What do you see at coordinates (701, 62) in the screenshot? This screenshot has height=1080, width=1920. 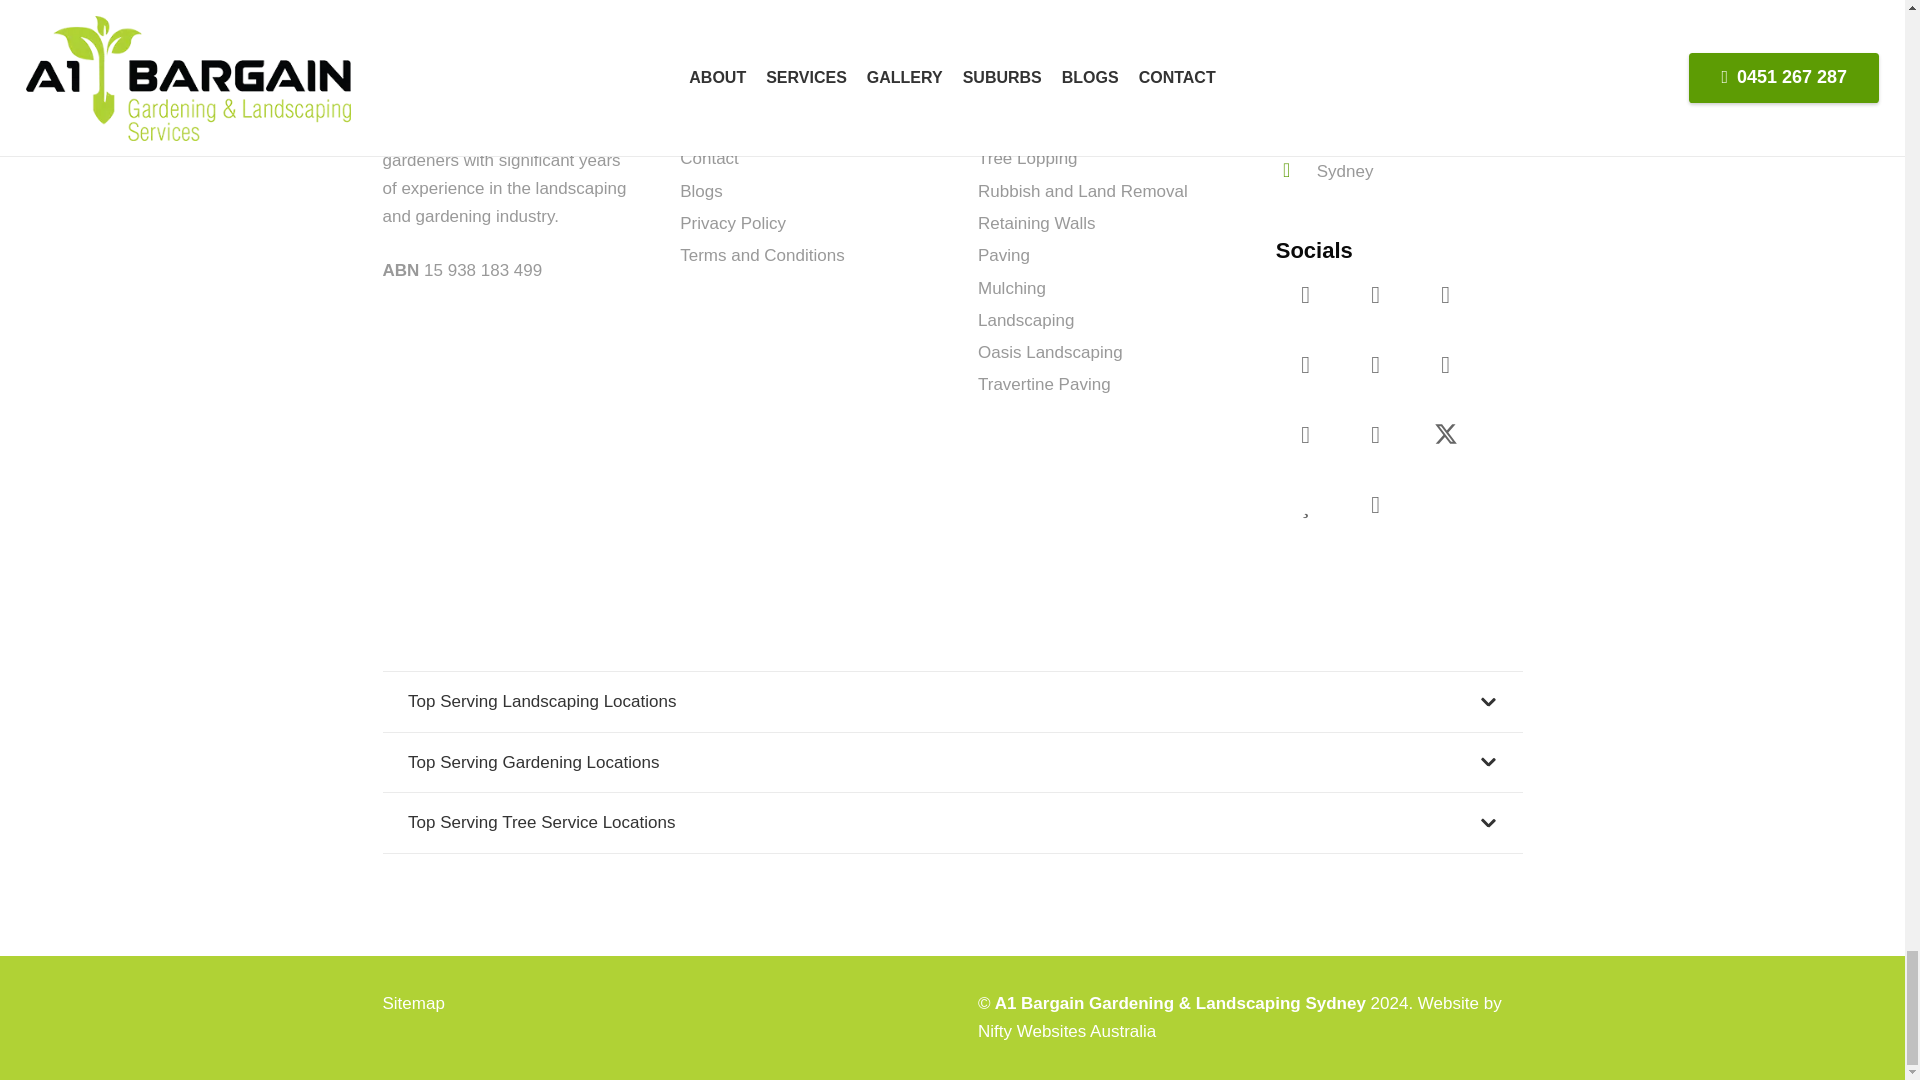 I see `About` at bounding box center [701, 62].